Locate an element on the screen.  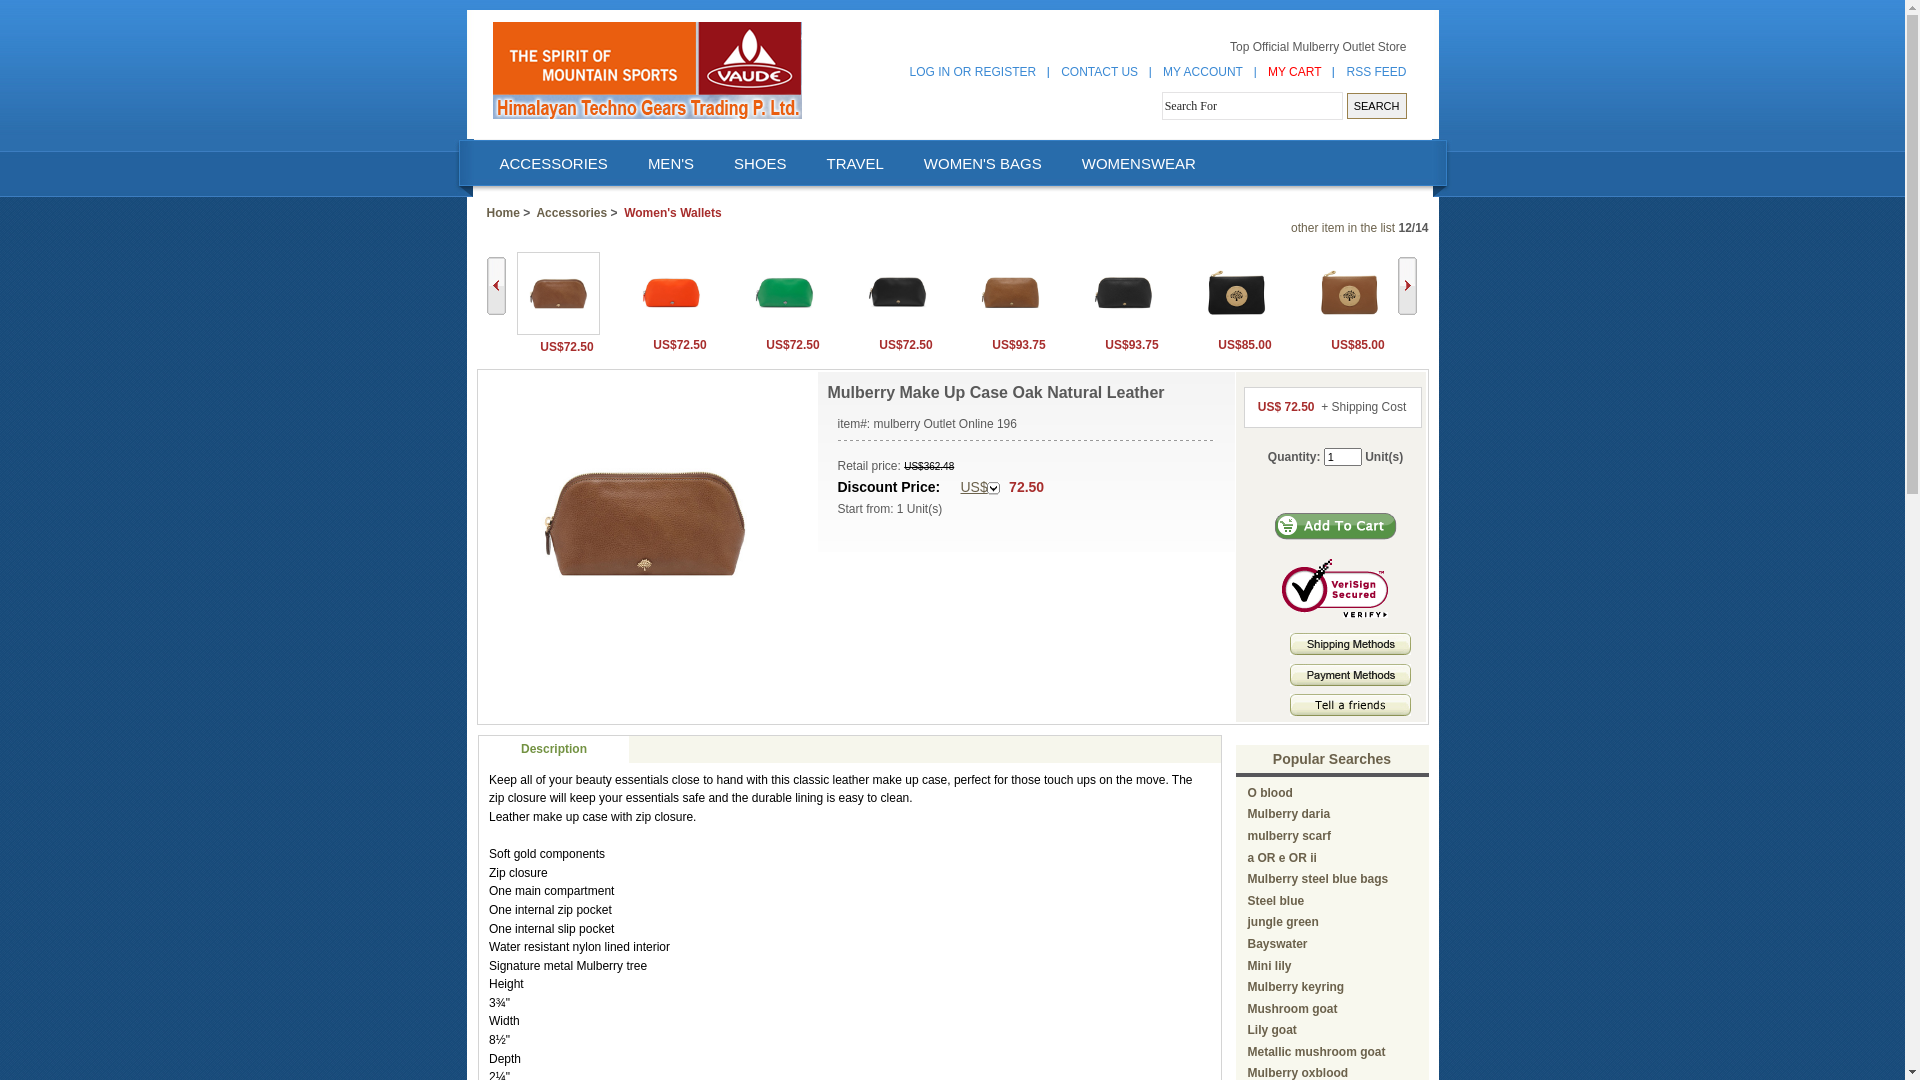
Mulberry Make Up Case Oak Natural Leather is located at coordinates (558, 331).